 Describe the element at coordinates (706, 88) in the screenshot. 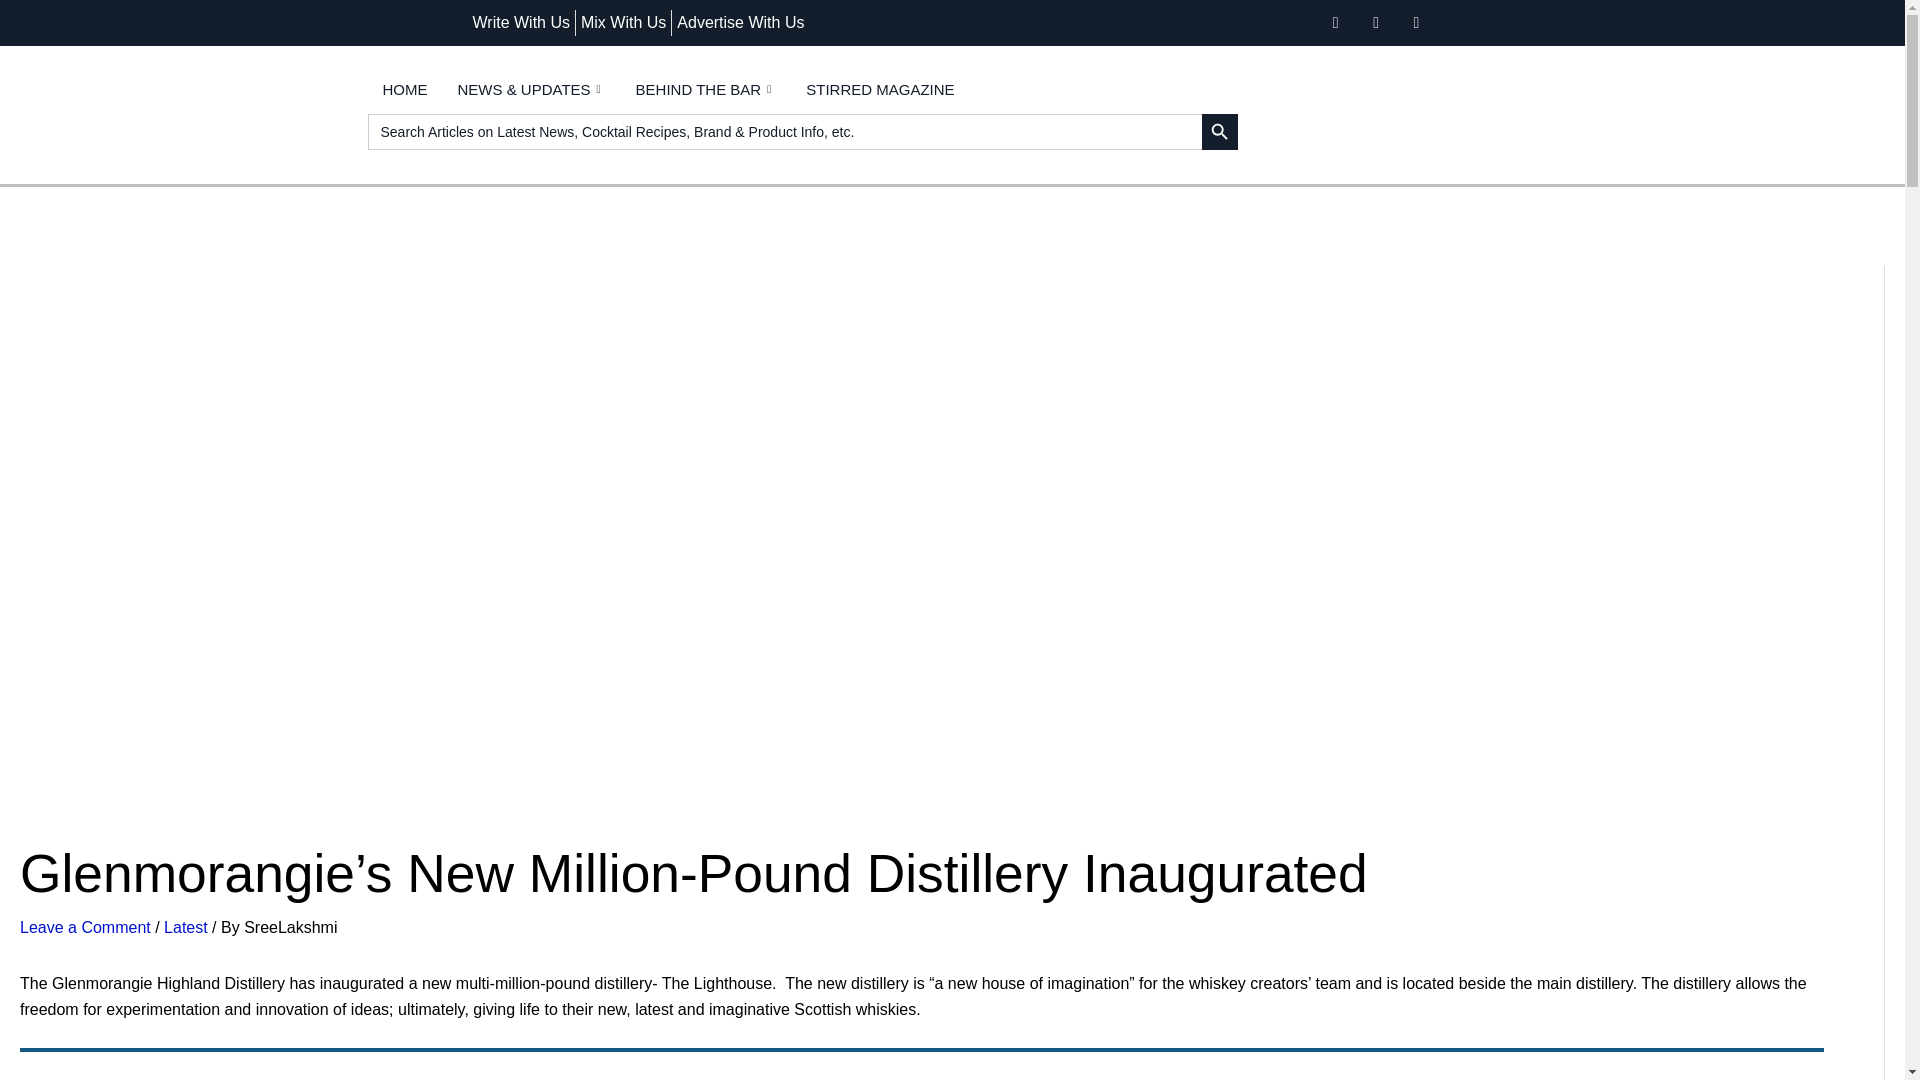

I see `BEHIND THE BAR` at that location.